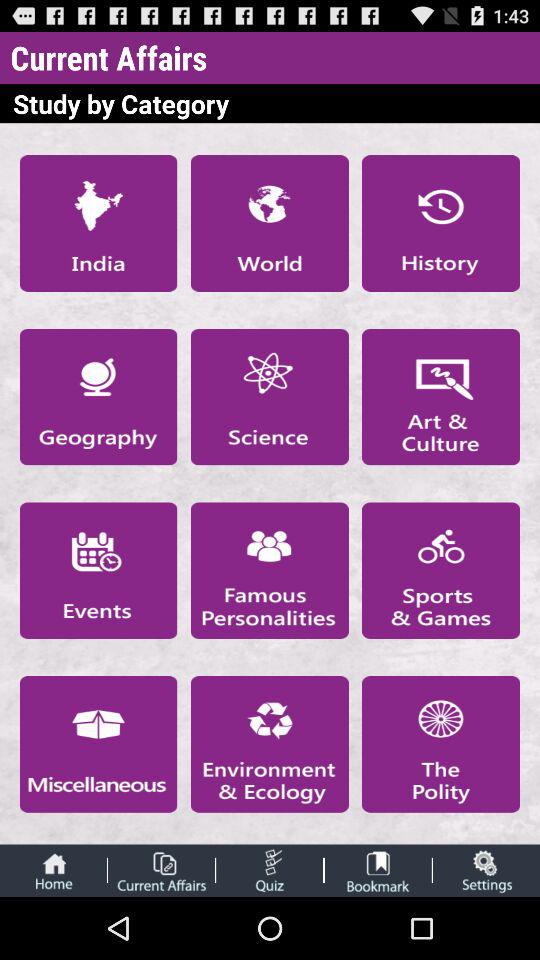 This screenshot has height=960, width=540. I want to click on open history page, so click(441, 223).